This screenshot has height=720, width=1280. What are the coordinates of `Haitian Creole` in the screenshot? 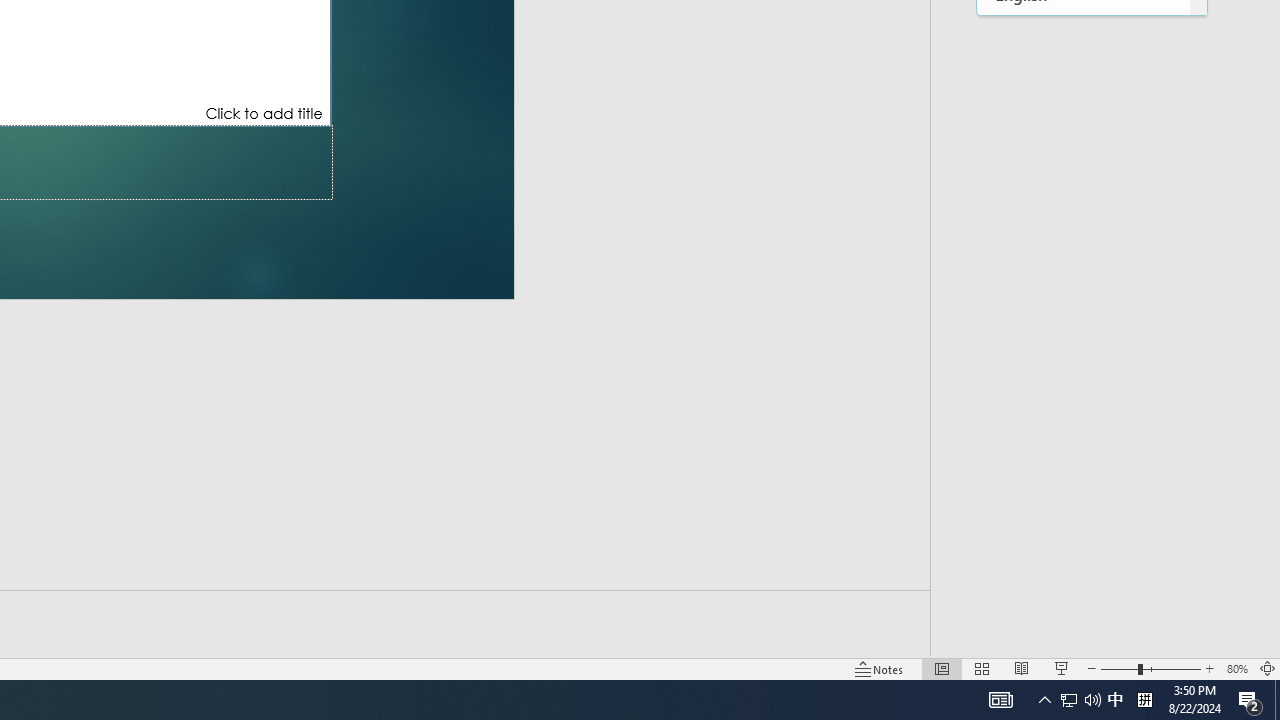 It's located at (1083, 568).